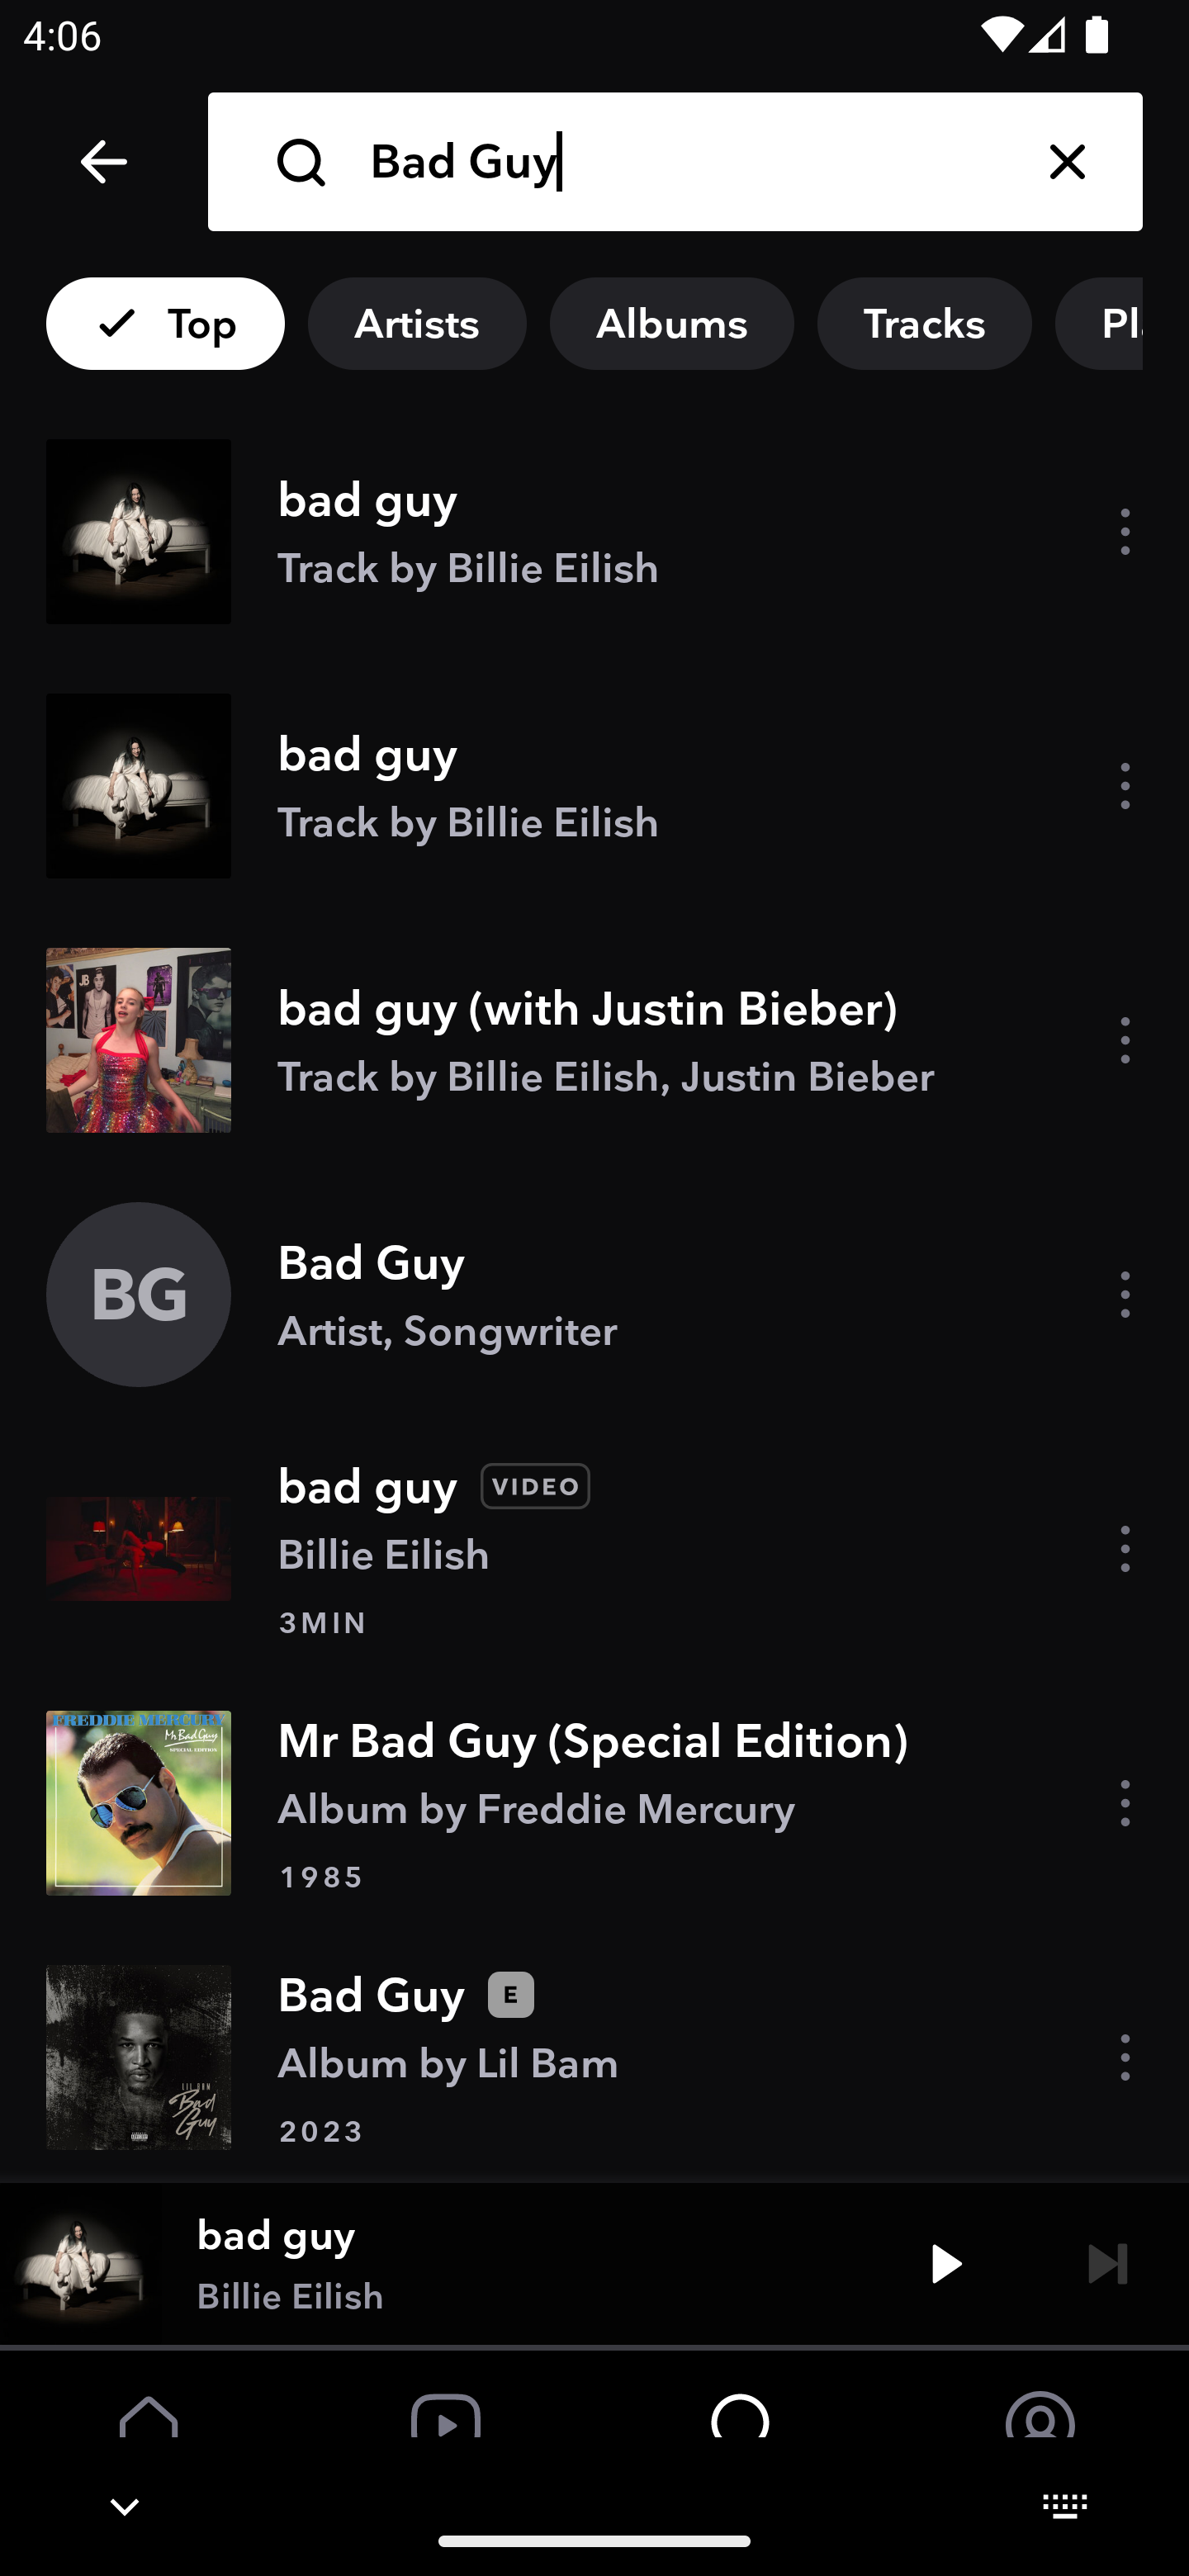  I want to click on Artists, so click(416, 324).